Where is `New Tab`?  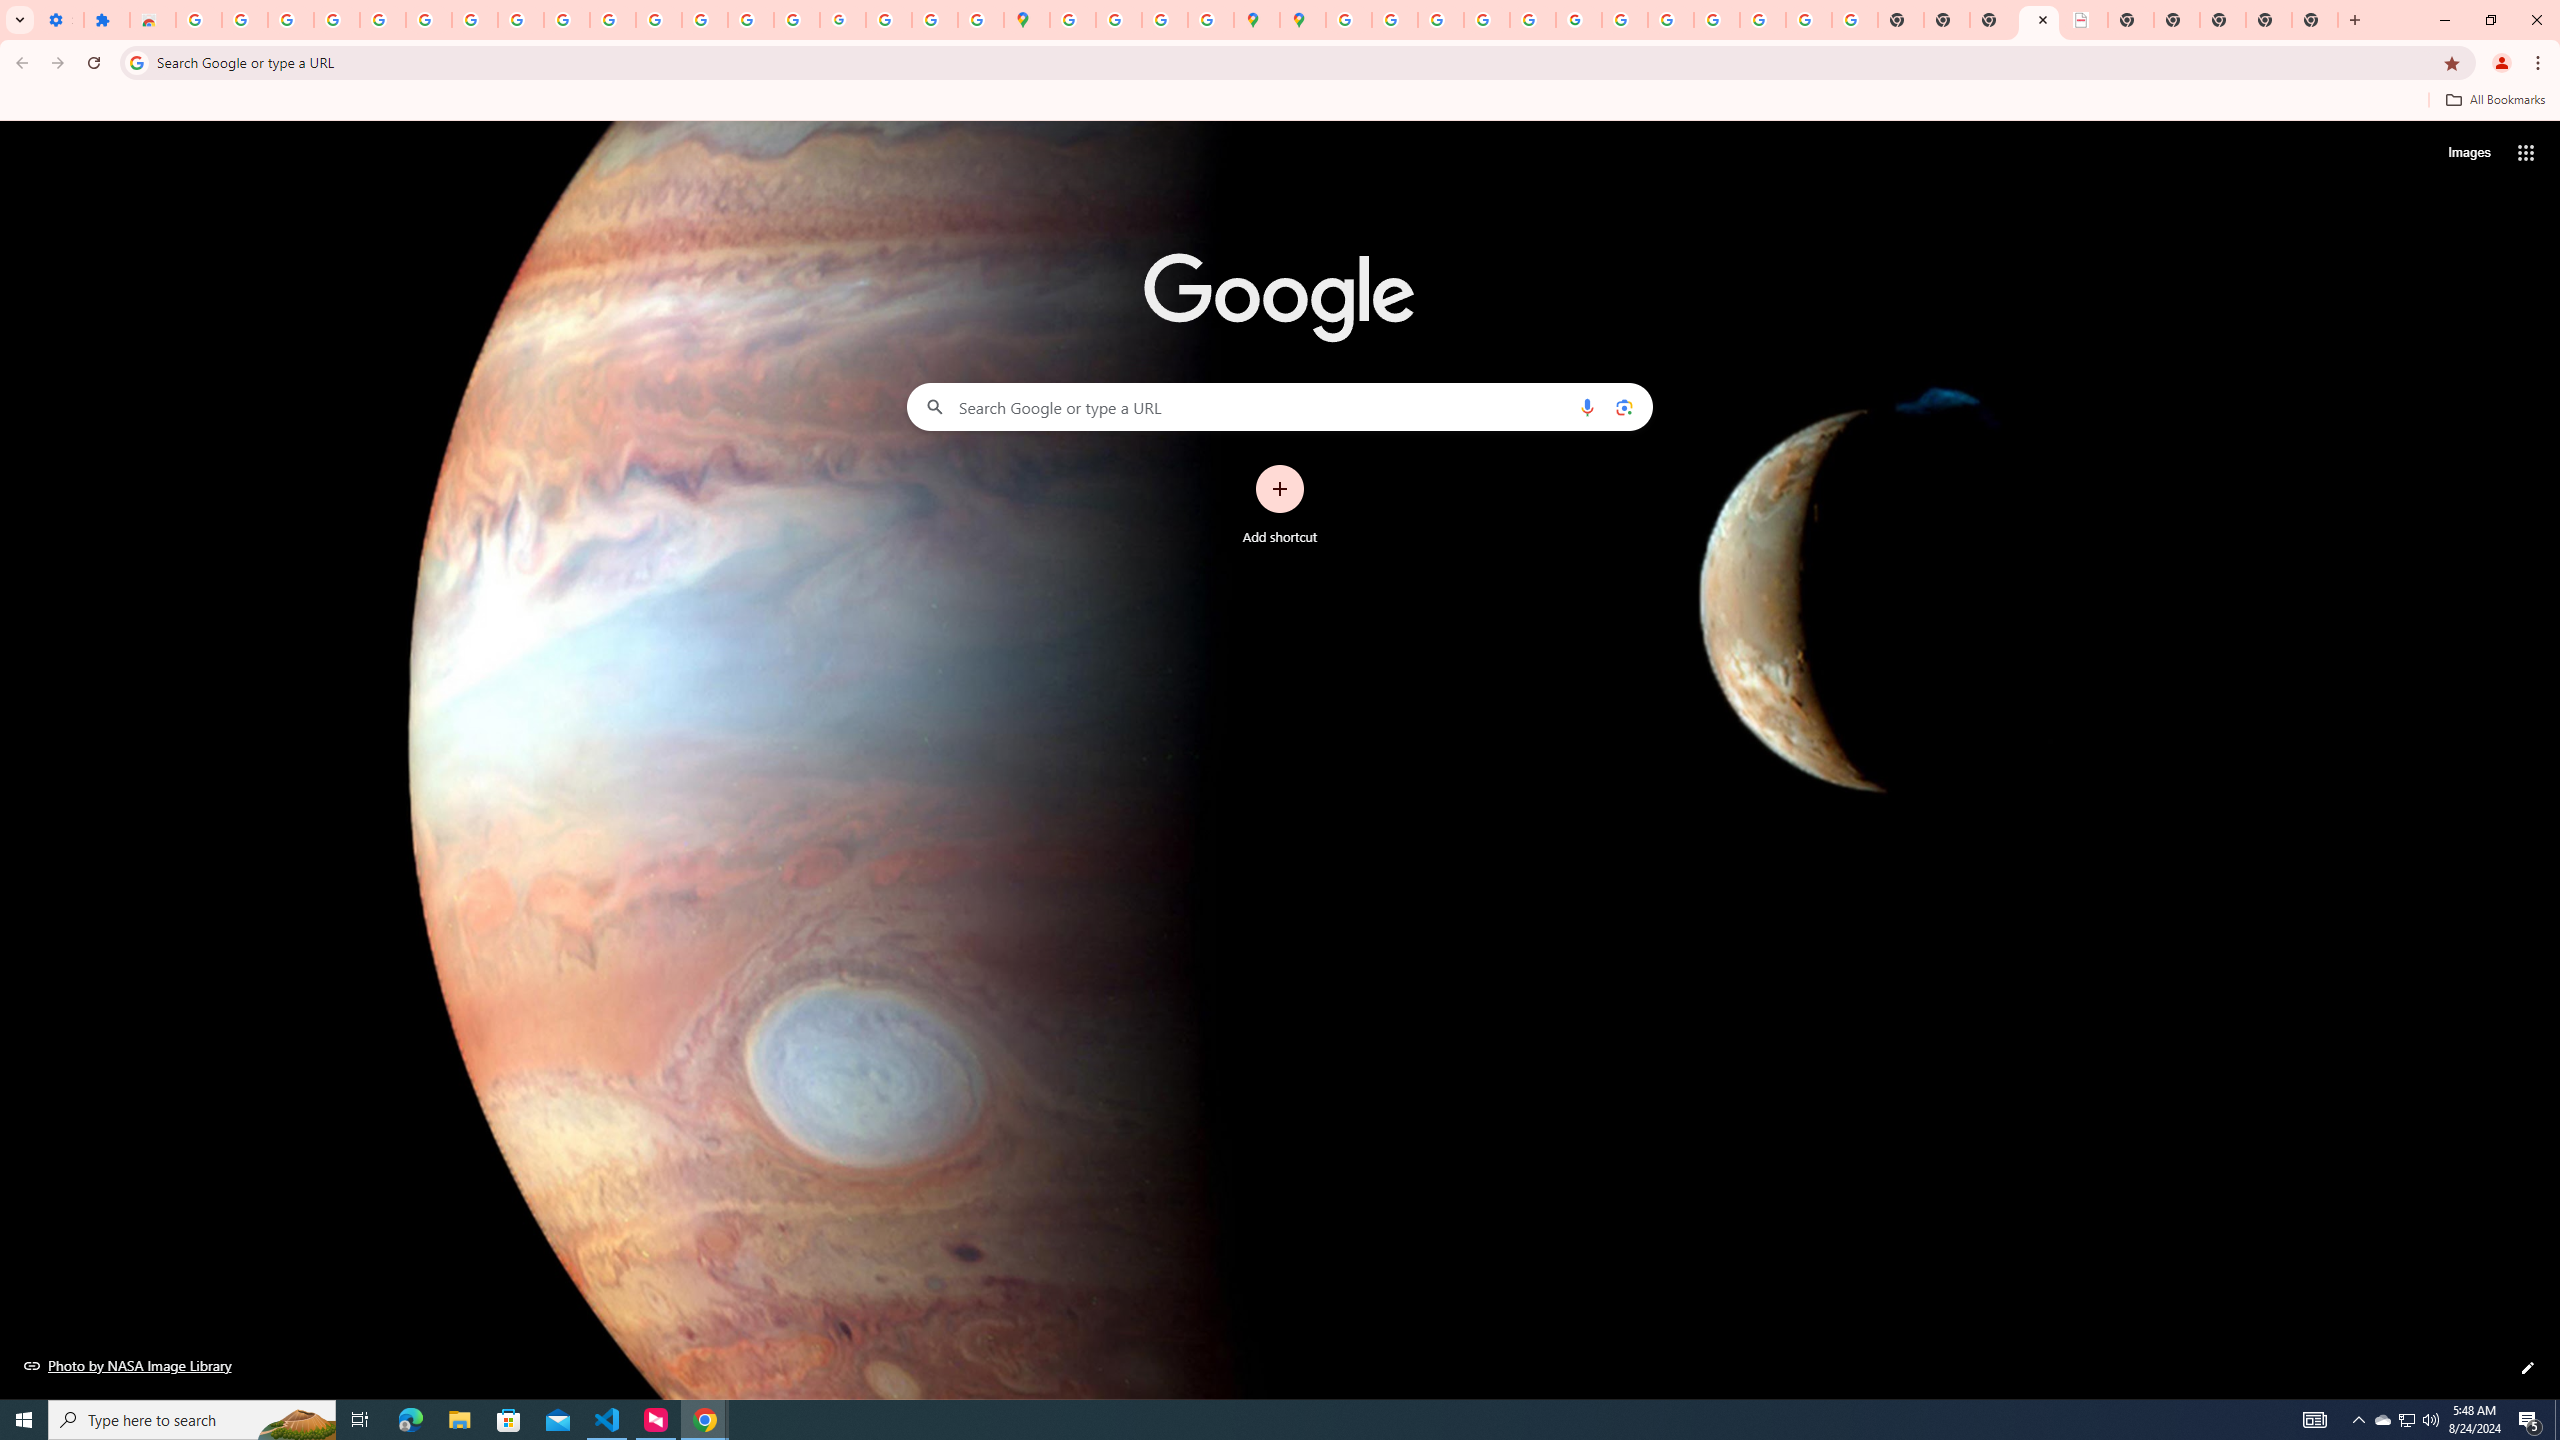
New Tab is located at coordinates (2269, 20).